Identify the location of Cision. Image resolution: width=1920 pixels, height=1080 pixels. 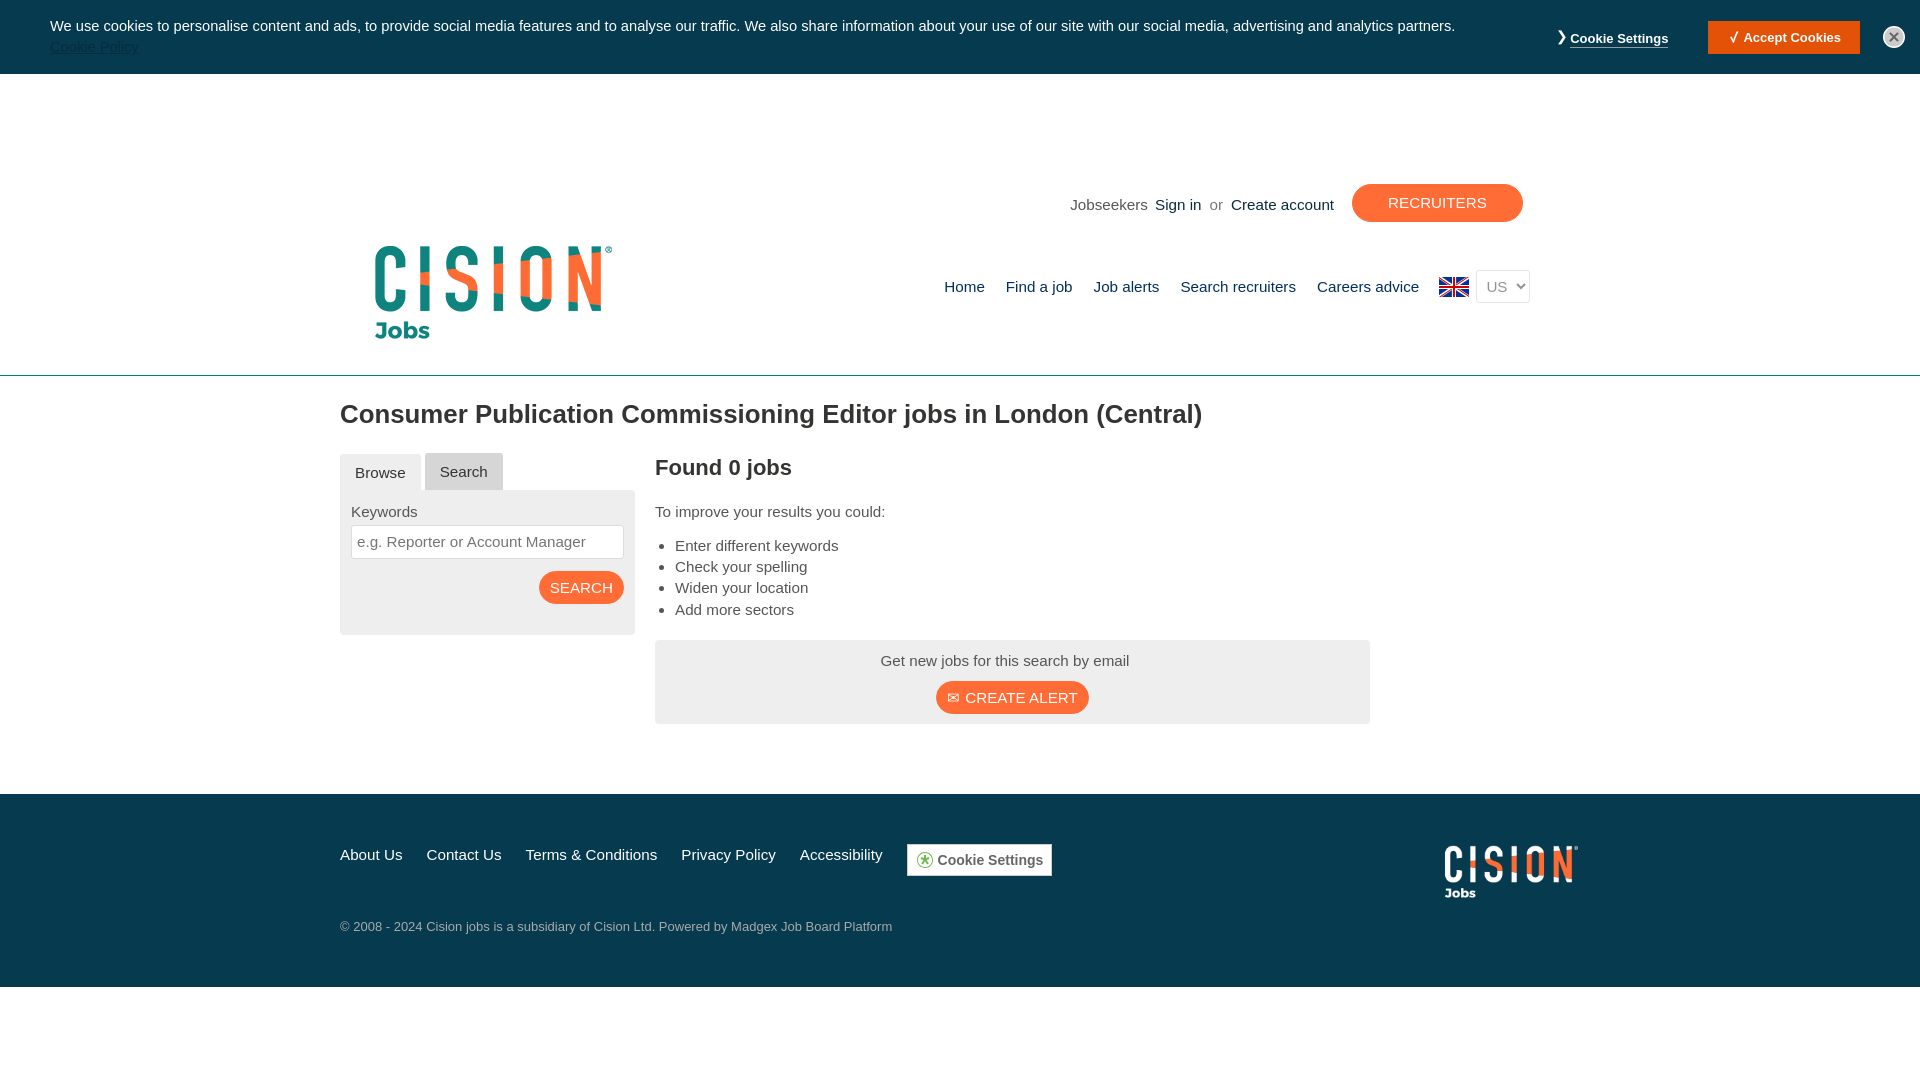
(1512, 870).